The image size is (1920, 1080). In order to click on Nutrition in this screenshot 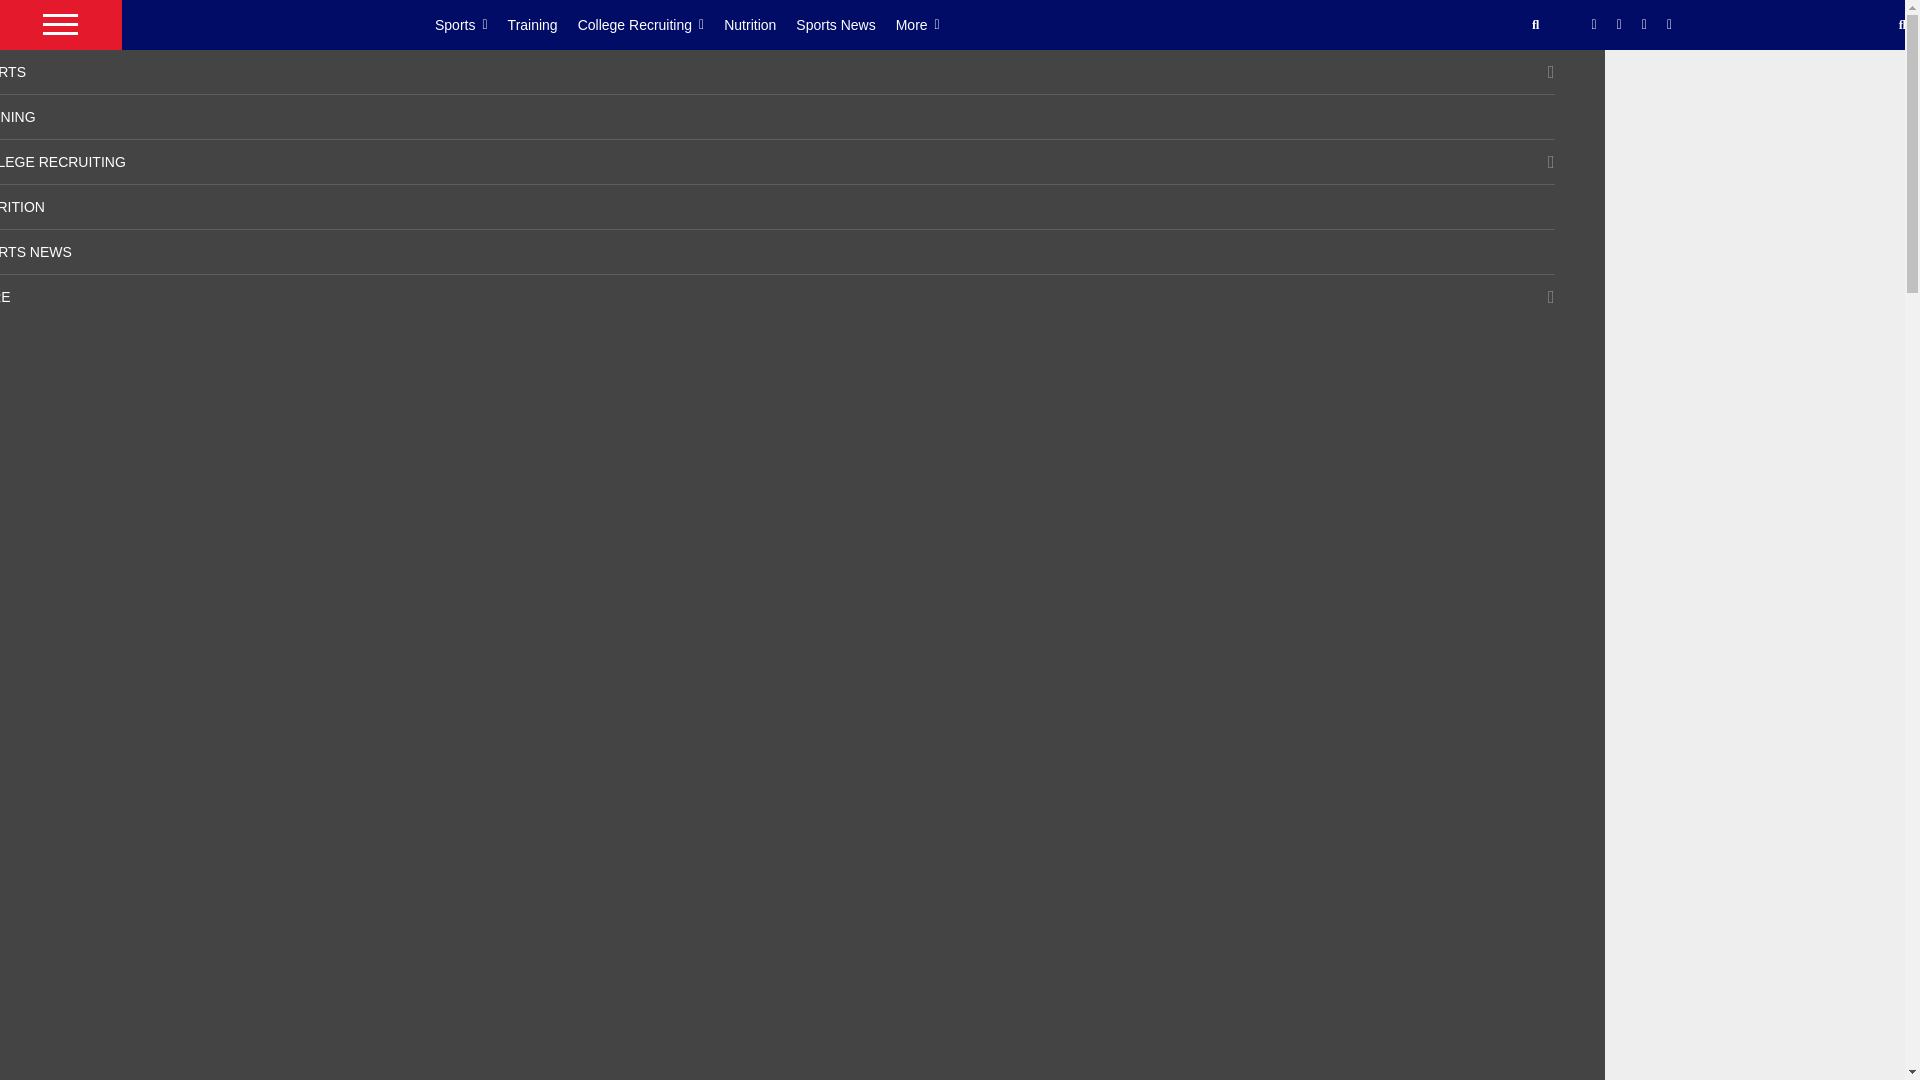, I will do `click(760, 24)`.